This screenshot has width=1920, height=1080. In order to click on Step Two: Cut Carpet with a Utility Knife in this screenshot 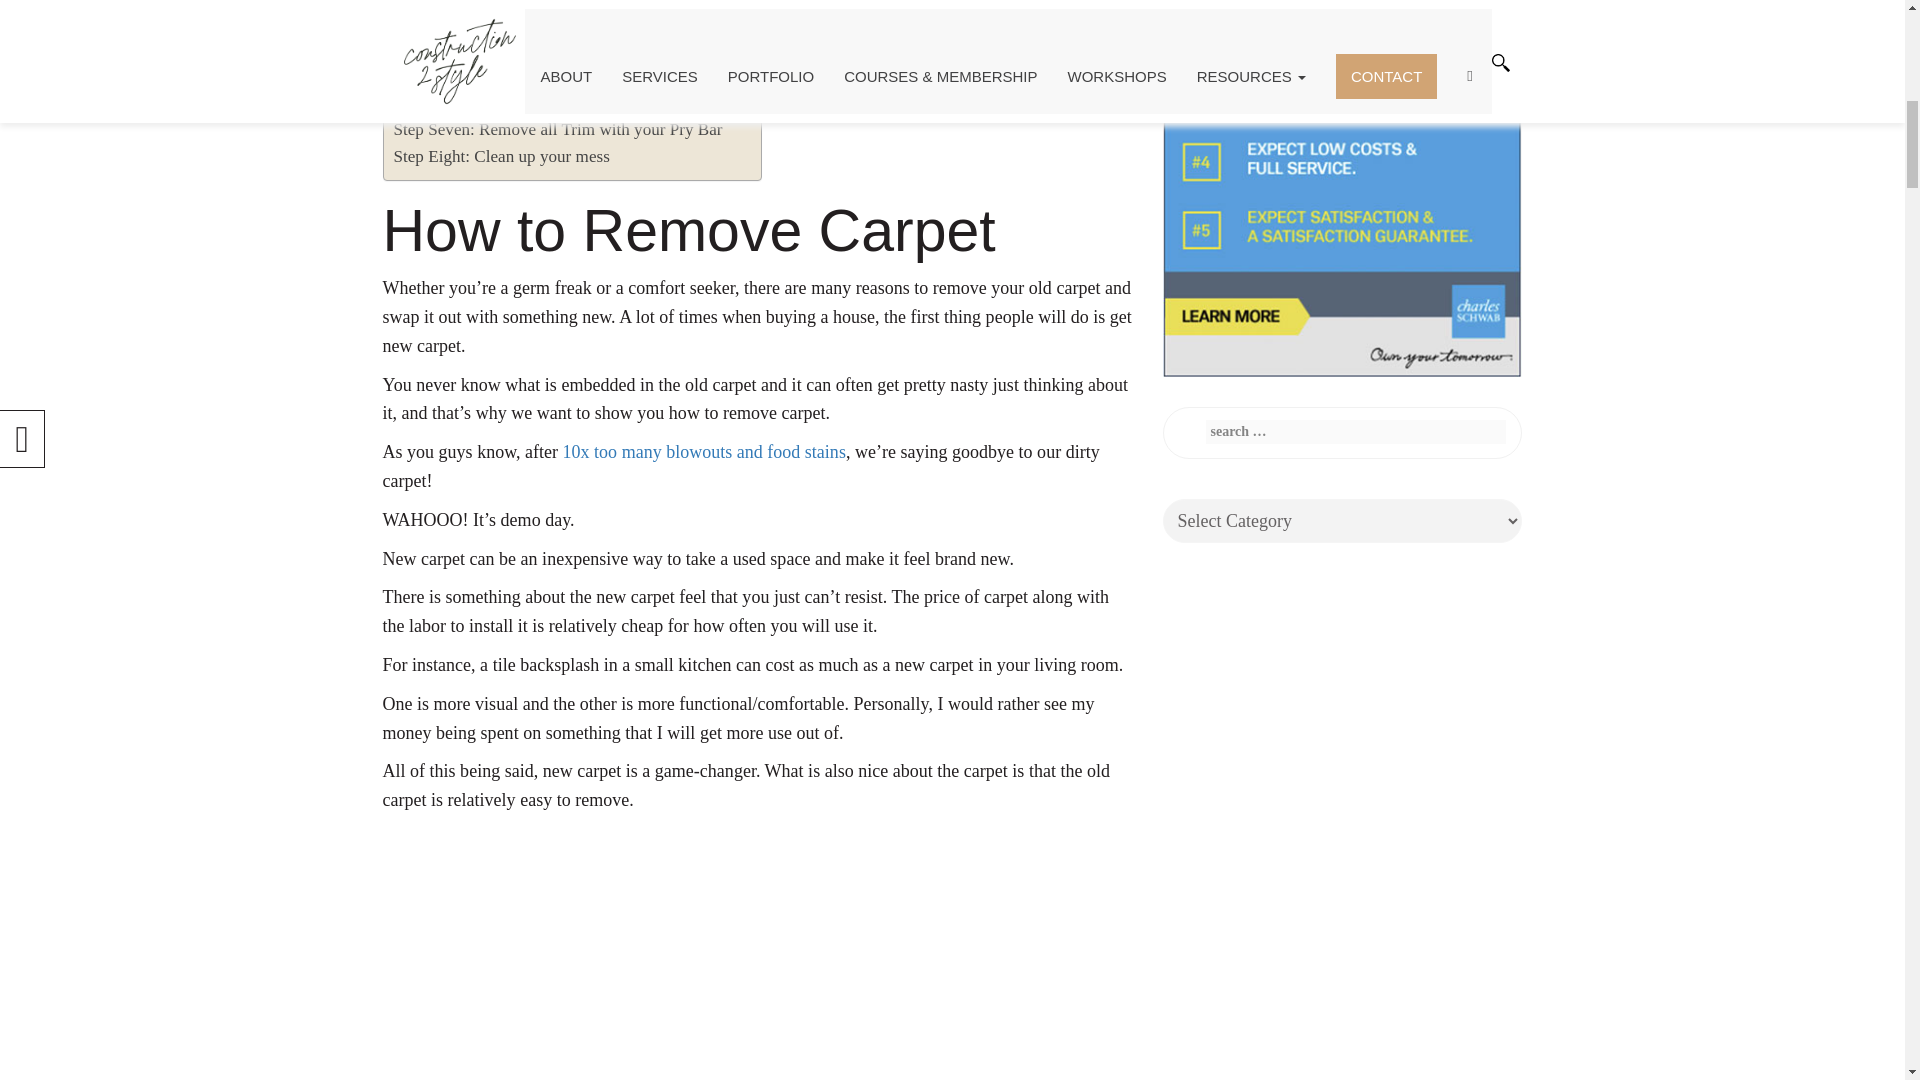, I will do `click(537, 3)`.